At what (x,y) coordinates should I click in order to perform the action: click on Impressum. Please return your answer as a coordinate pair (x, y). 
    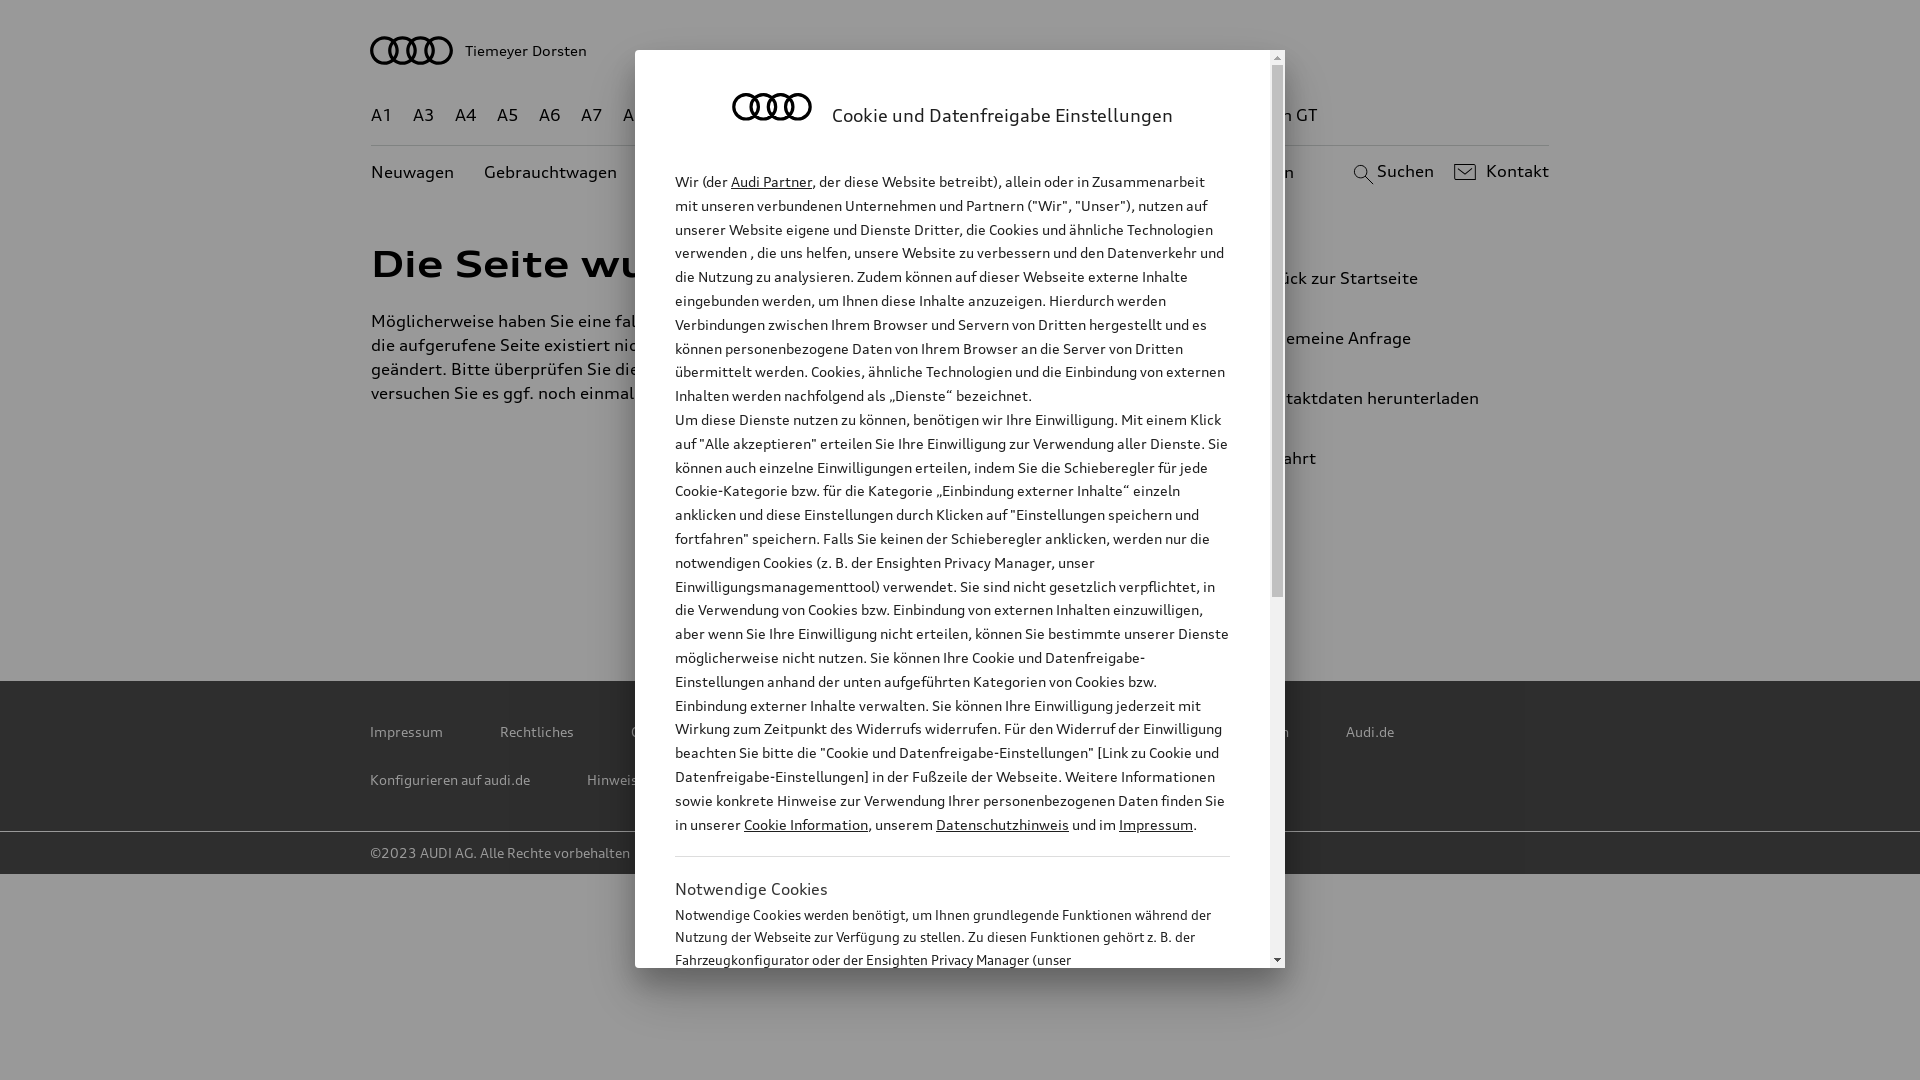
    Looking at the image, I should click on (1156, 824).